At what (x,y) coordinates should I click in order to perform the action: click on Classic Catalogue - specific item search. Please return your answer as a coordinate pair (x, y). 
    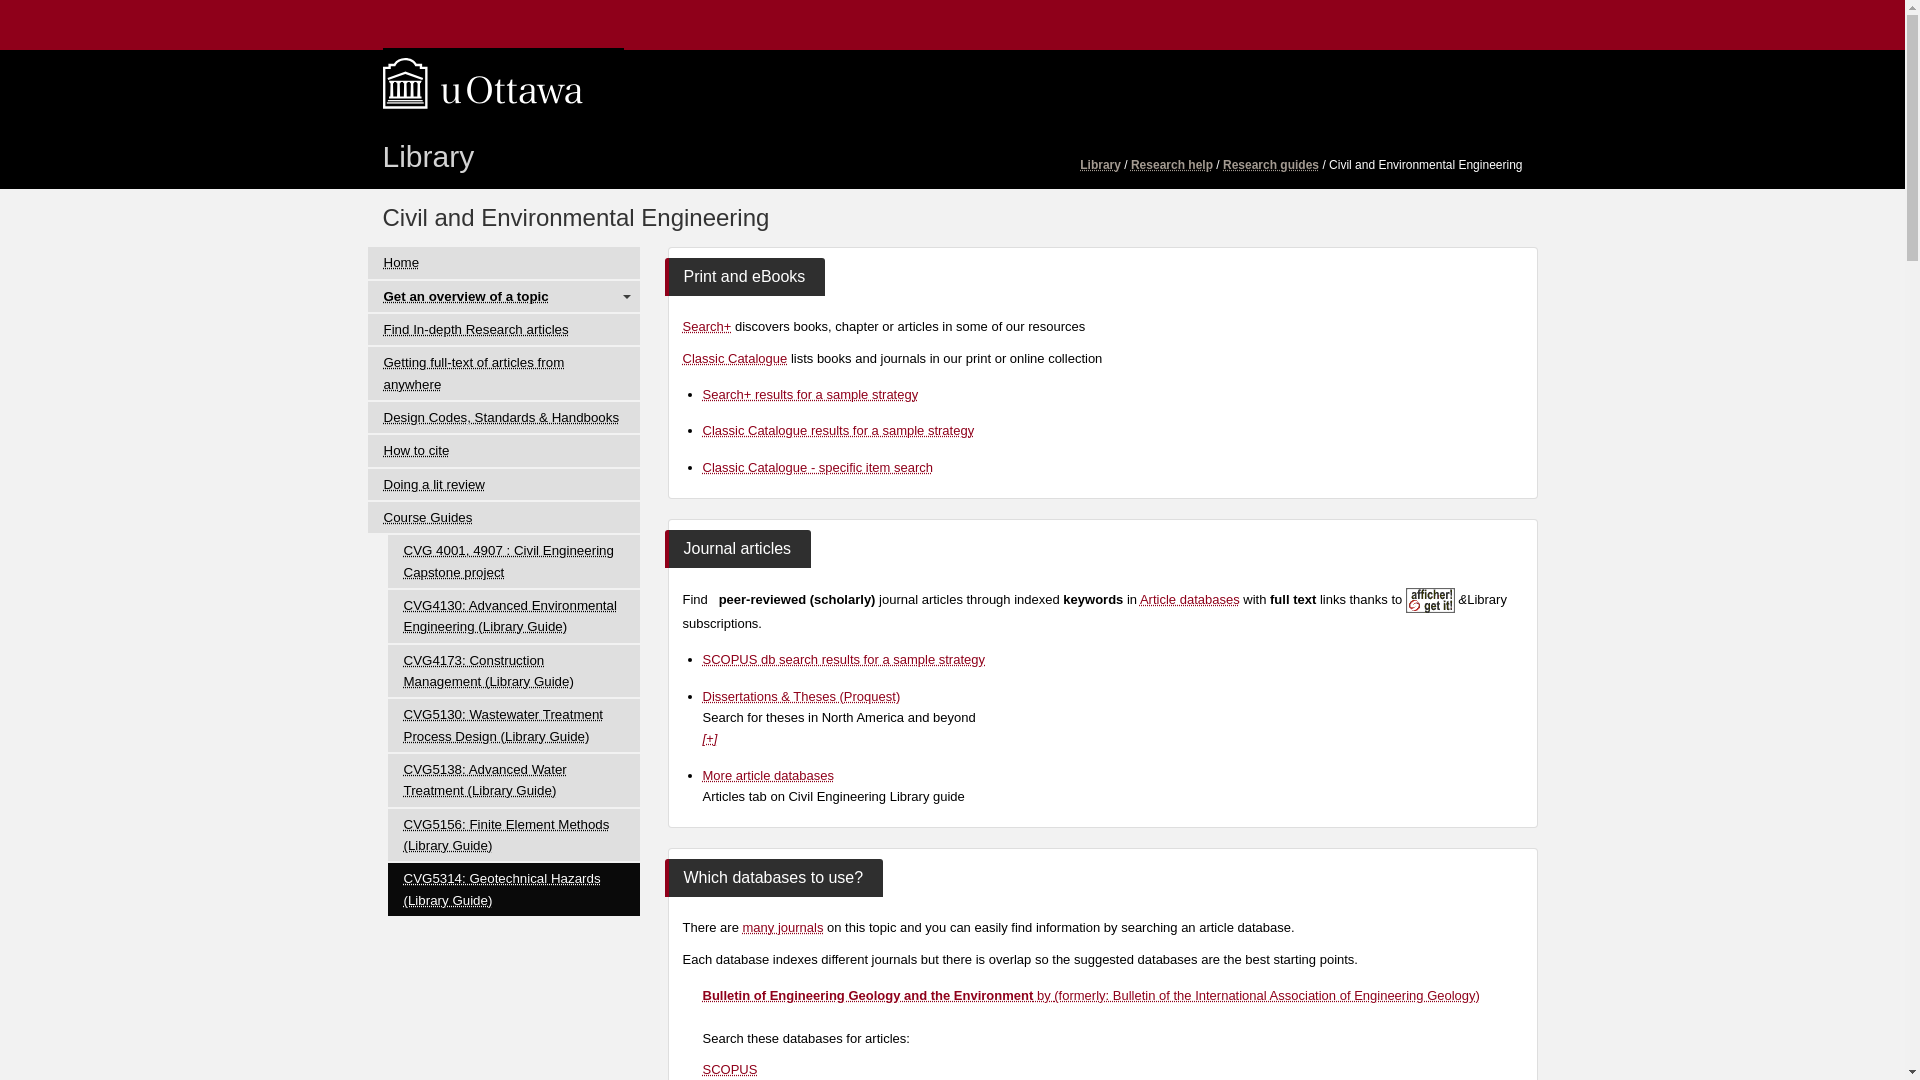
    Looking at the image, I should click on (816, 468).